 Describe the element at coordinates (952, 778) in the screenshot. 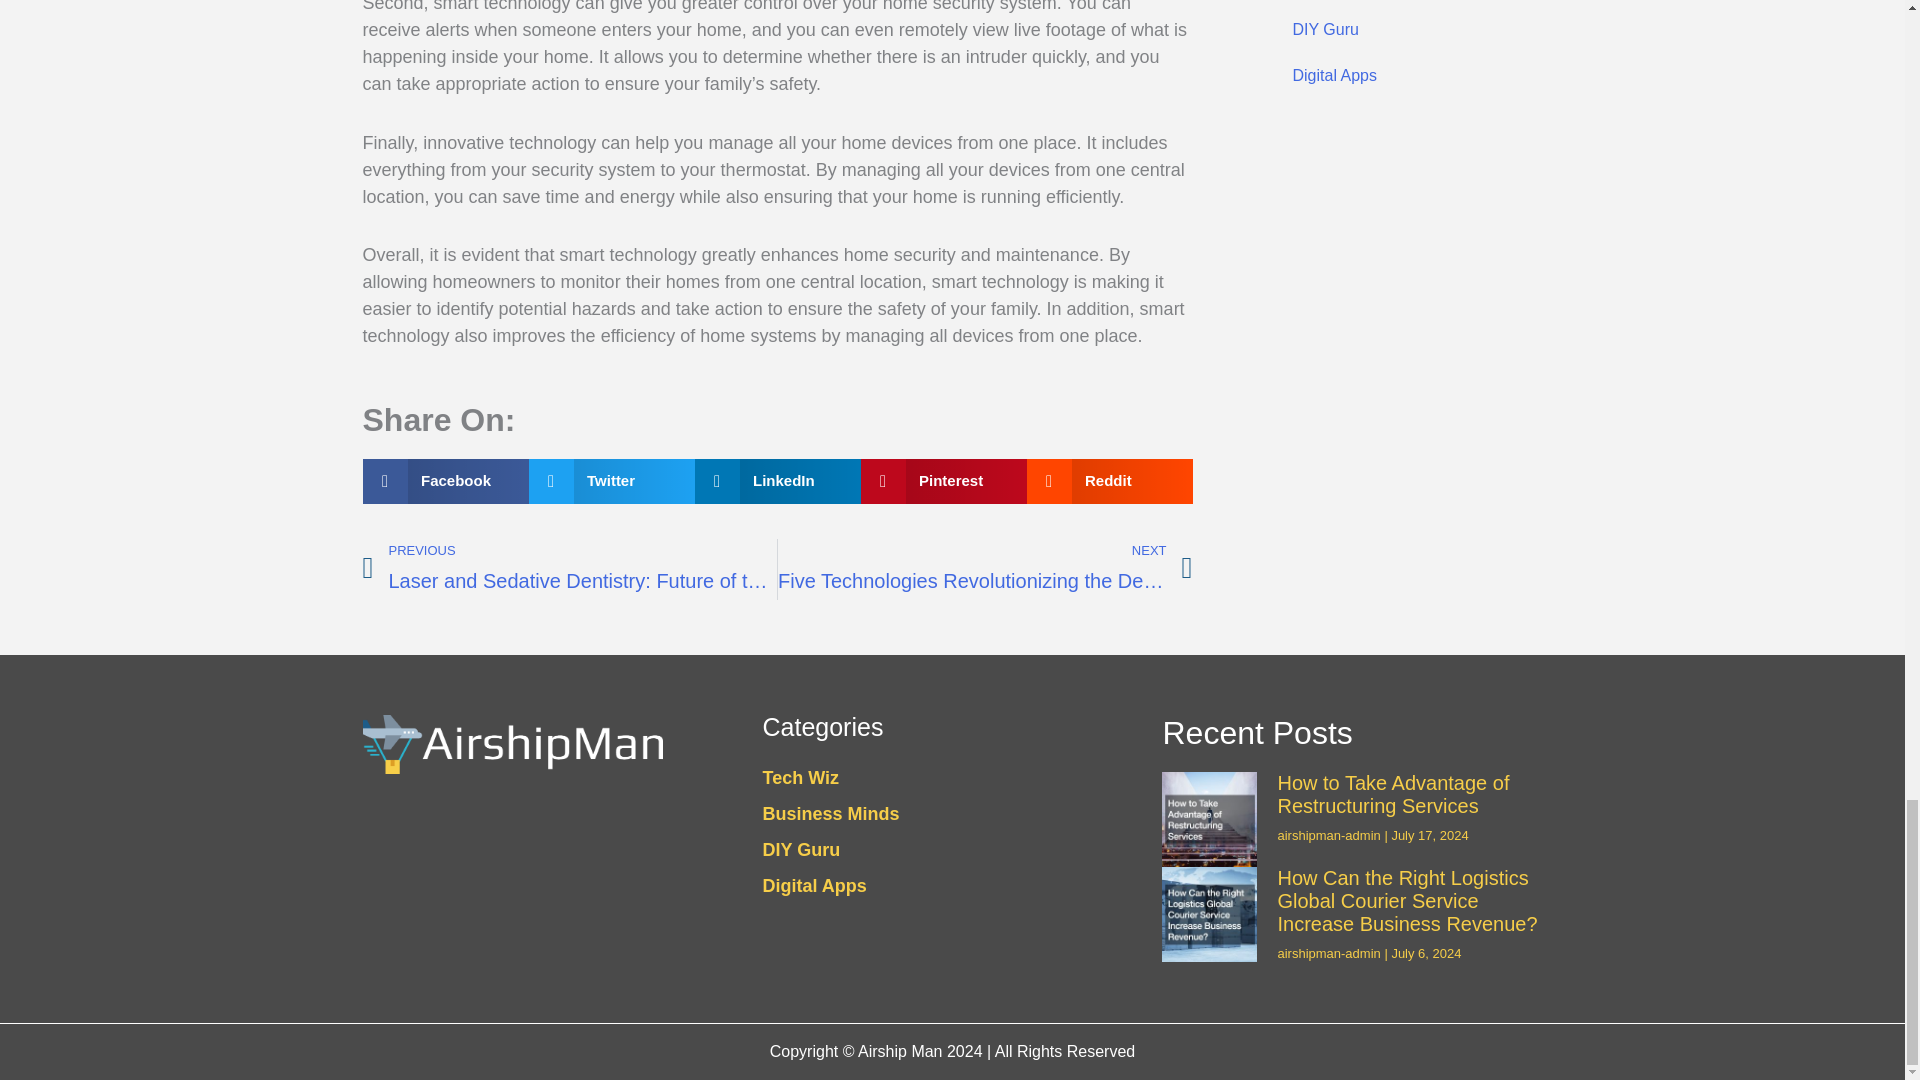

I see `Tech Wiz` at that location.